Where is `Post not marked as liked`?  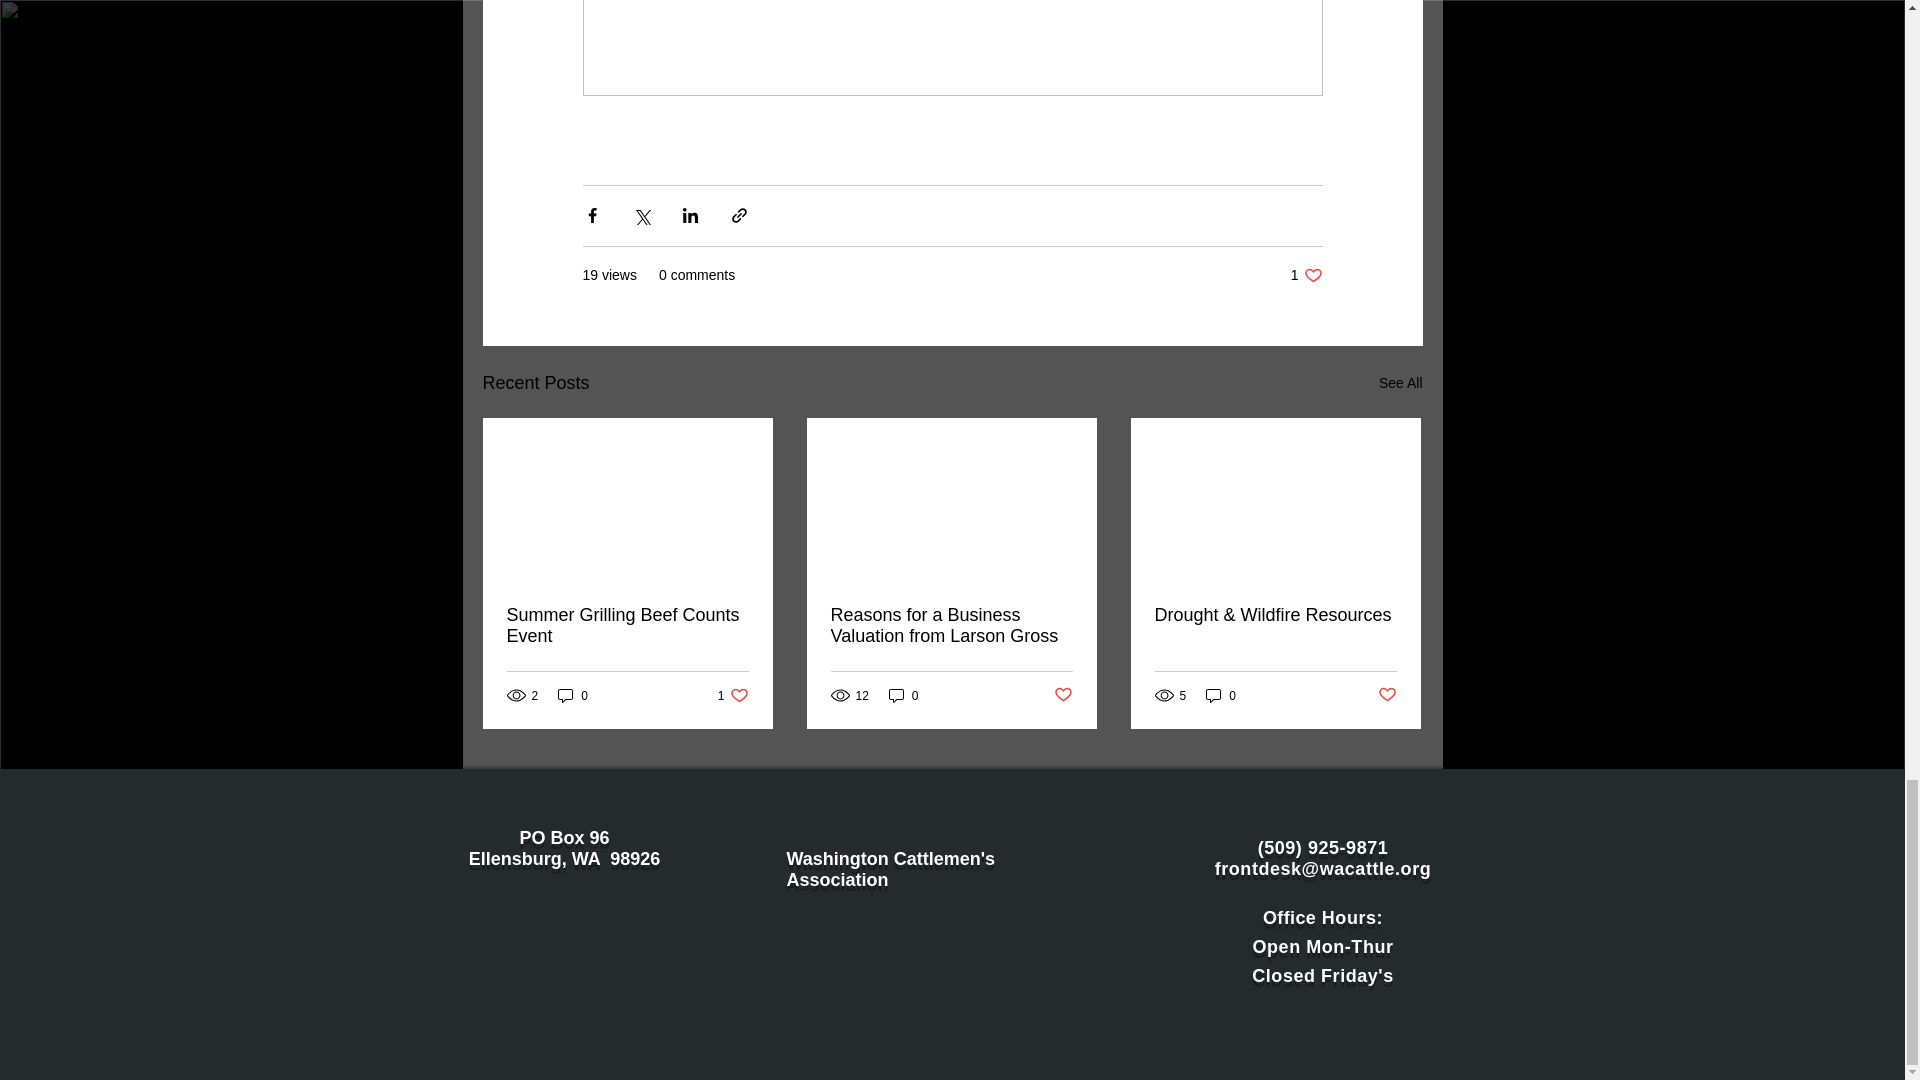
Post not marked as liked is located at coordinates (950, 625).